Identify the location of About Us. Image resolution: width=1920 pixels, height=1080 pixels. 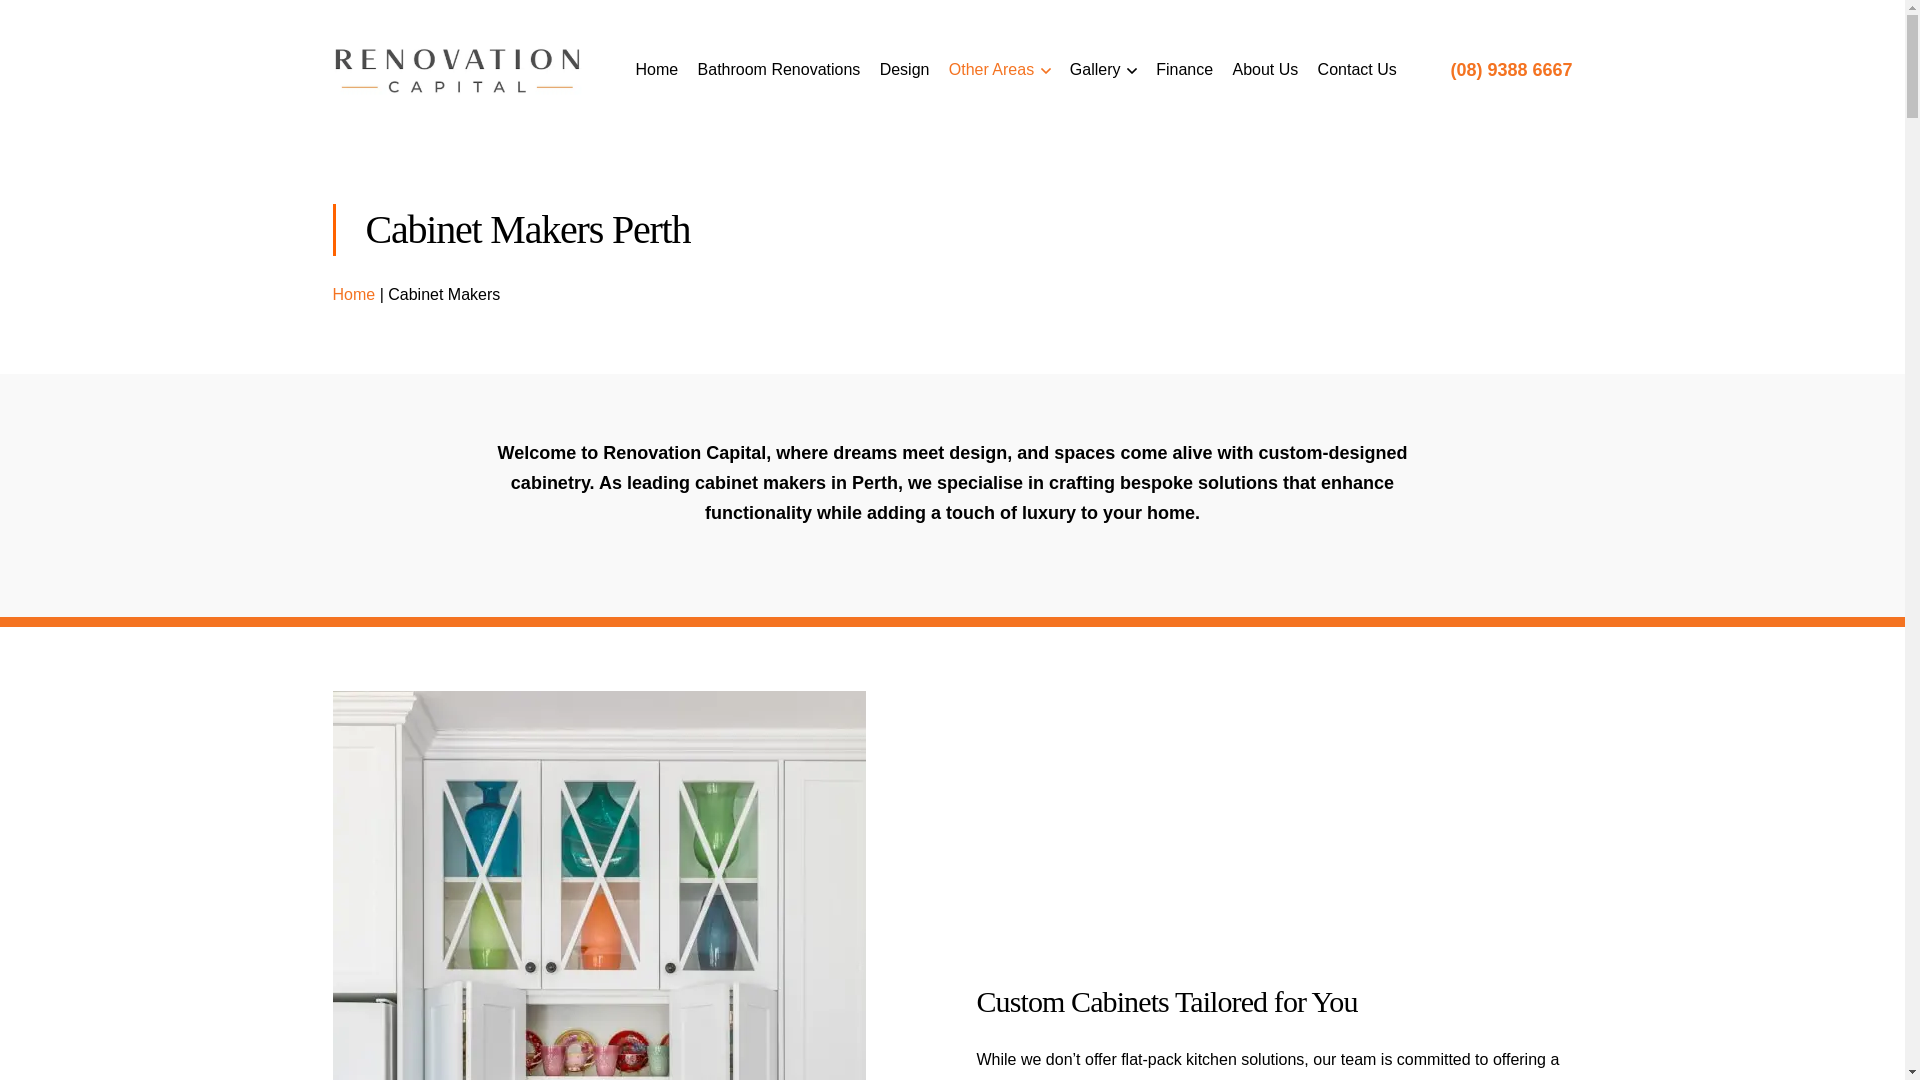
(1265, 70).